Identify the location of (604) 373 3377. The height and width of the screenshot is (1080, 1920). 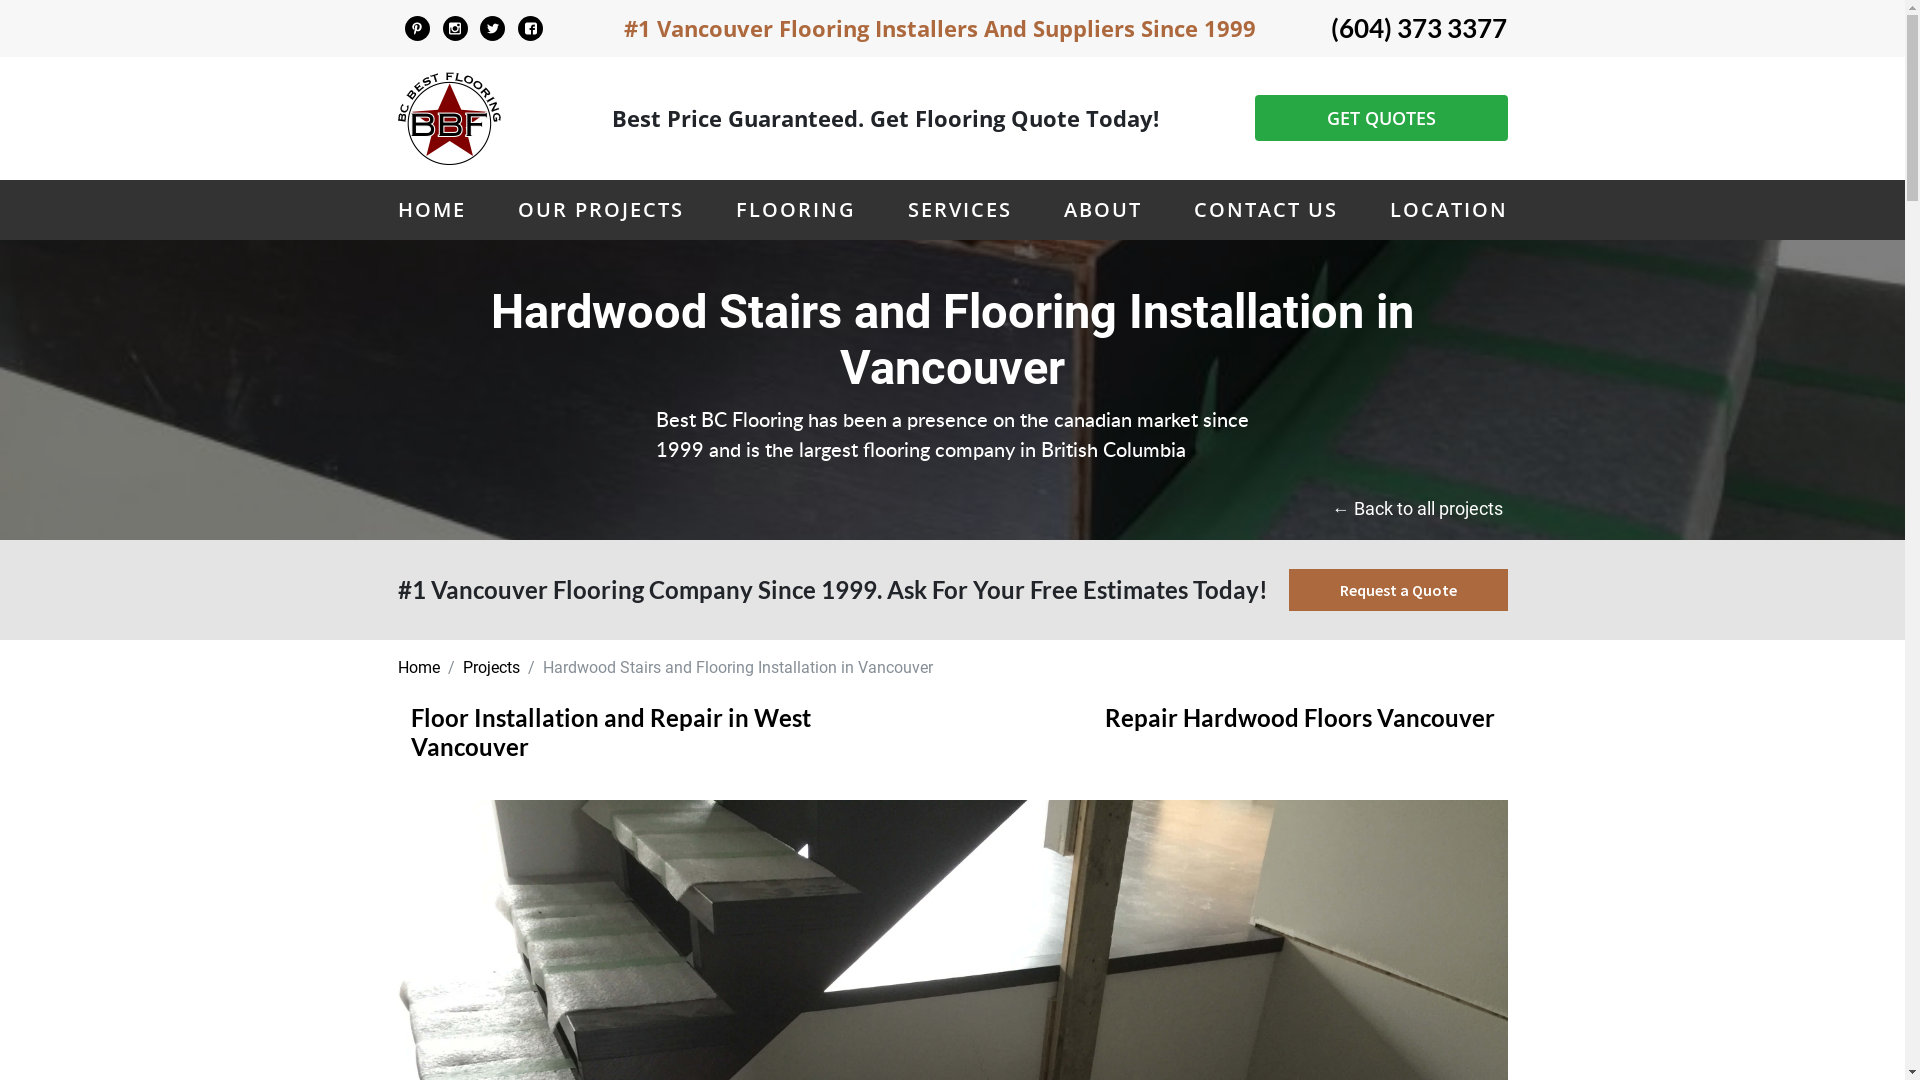
(1418, 28).